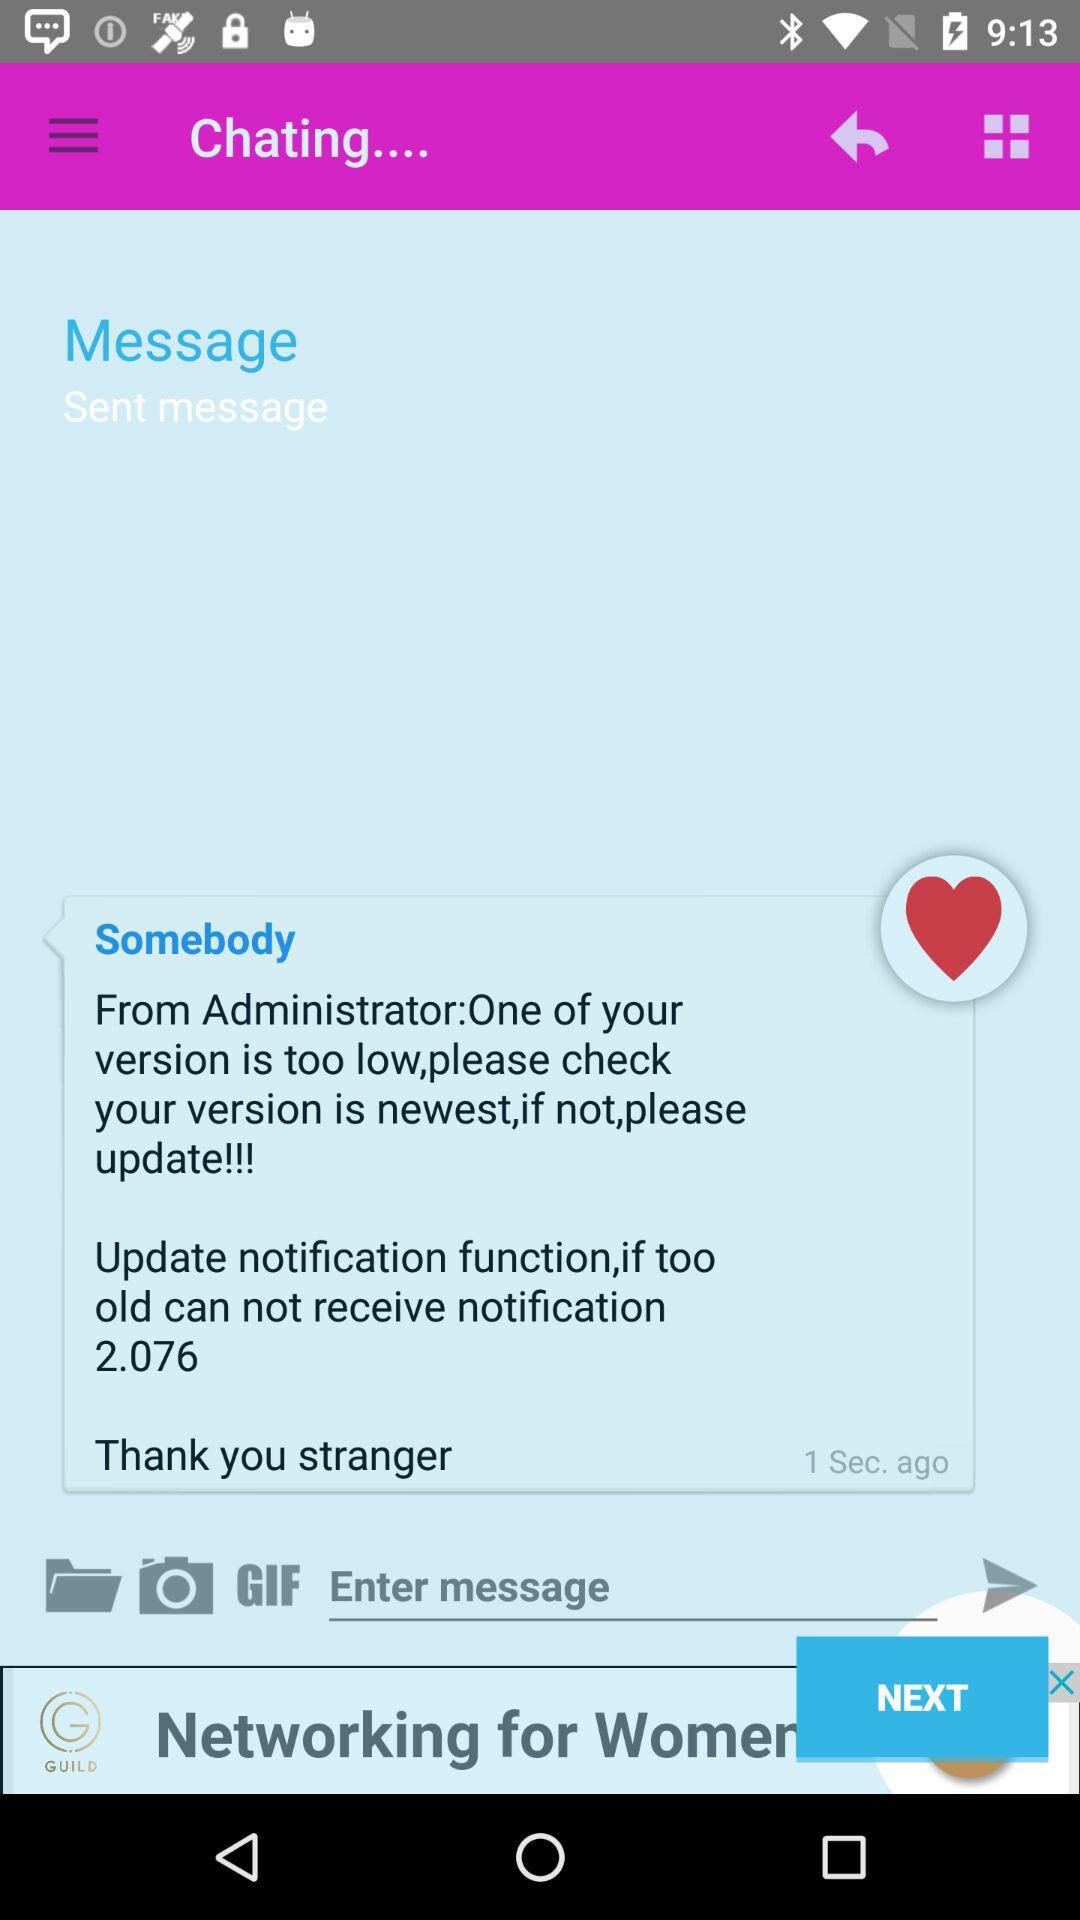 This screenshot has width=1080, height=1920. I want to click on choose gif upload, so click(272, 1585).